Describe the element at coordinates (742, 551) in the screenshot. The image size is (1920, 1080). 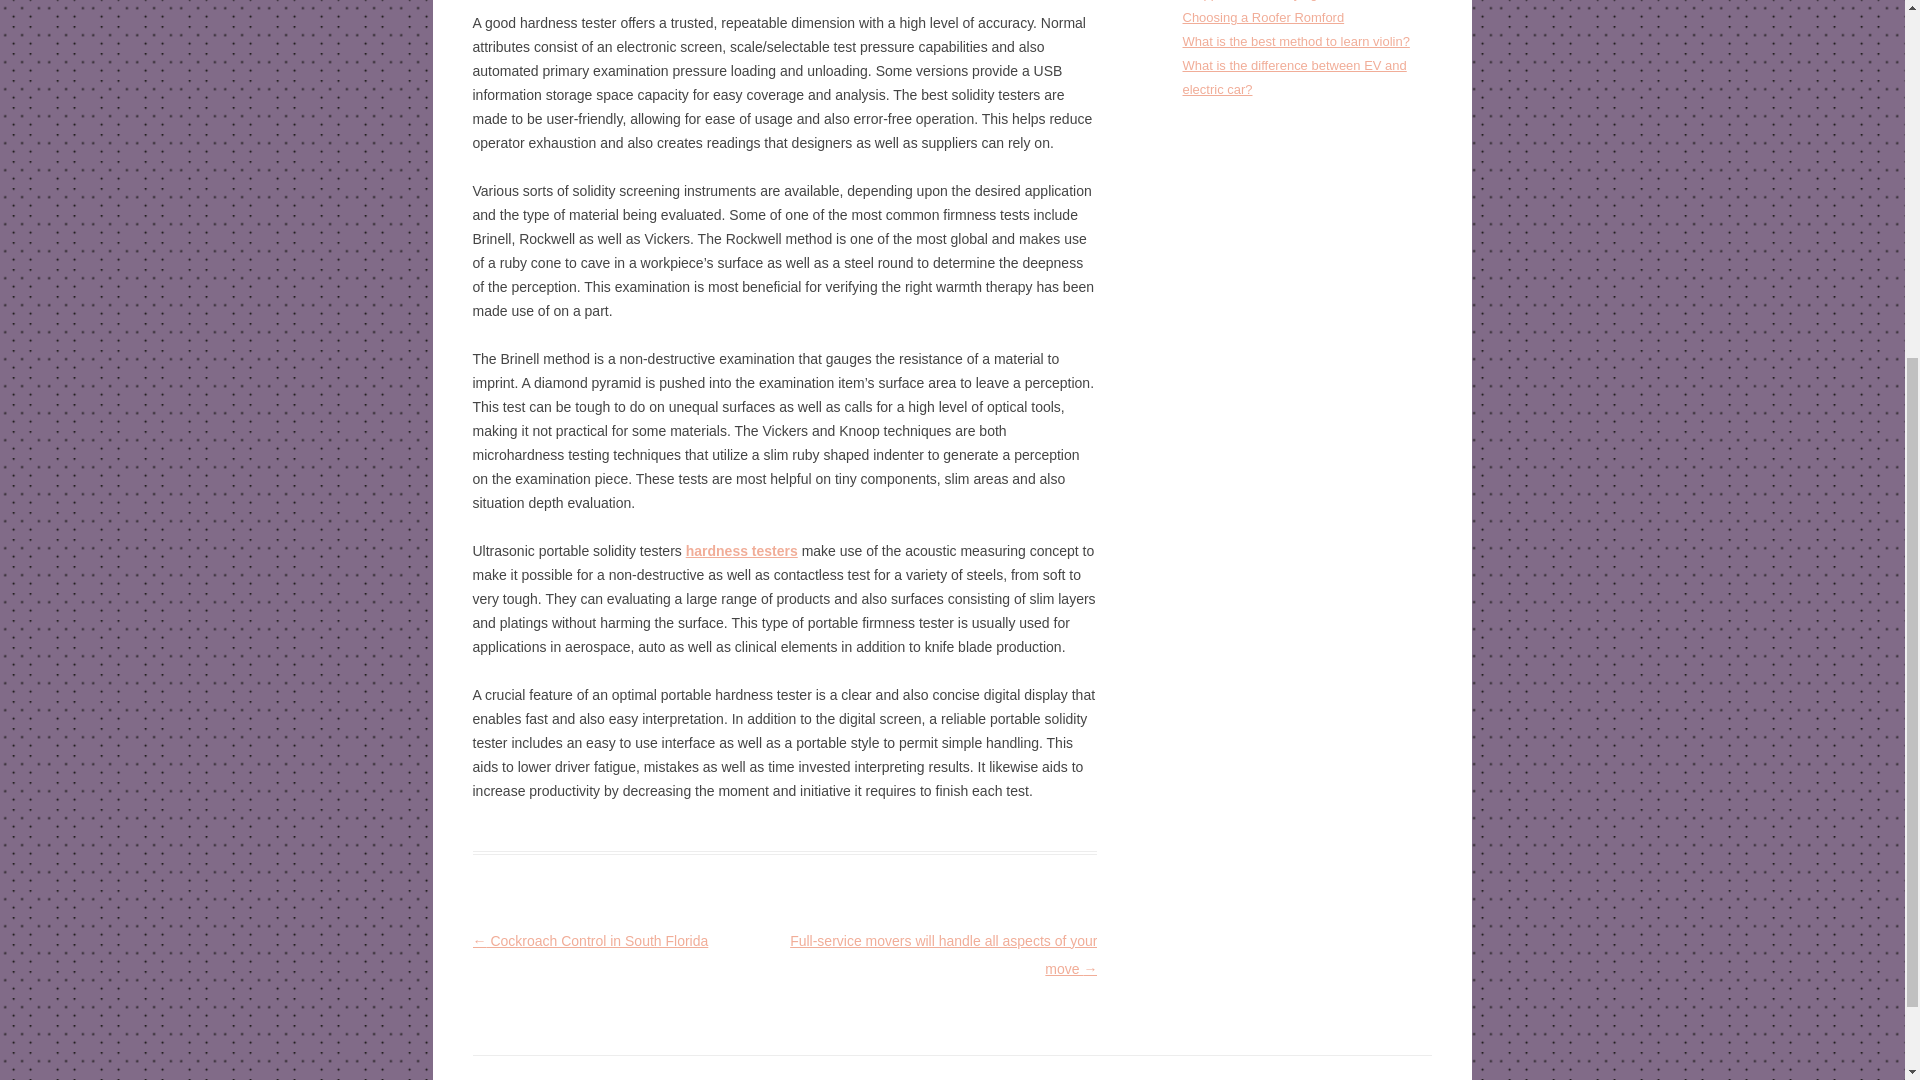
I see `hardness testers` at that location.